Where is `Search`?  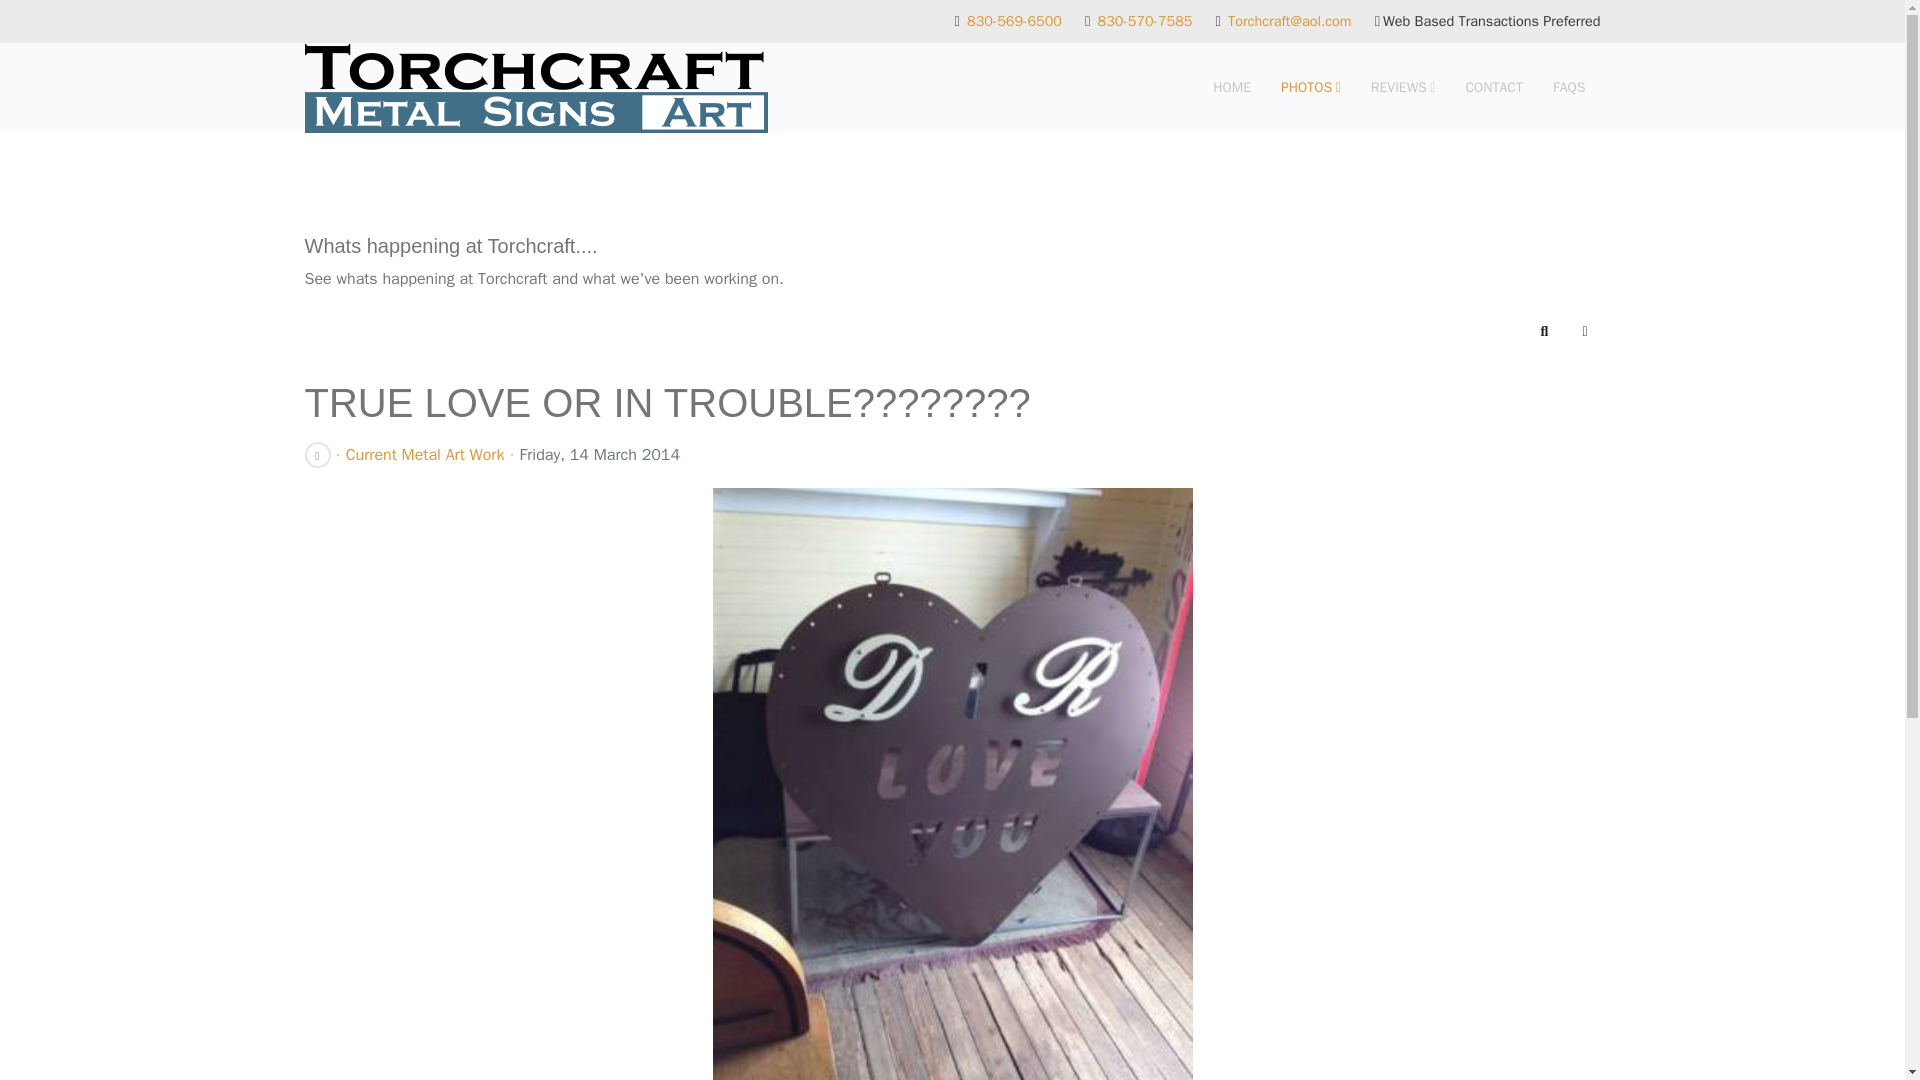 Search is located at coordinates (1545, 332).